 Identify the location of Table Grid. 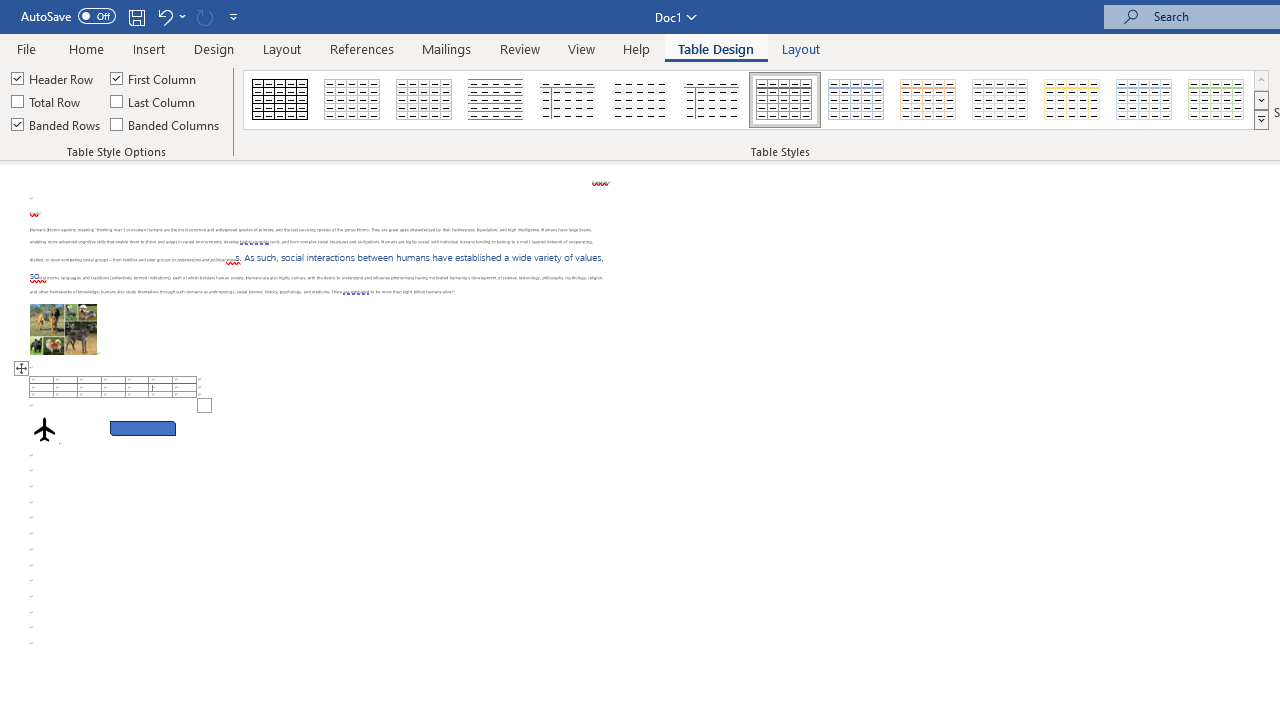
(280, 100).